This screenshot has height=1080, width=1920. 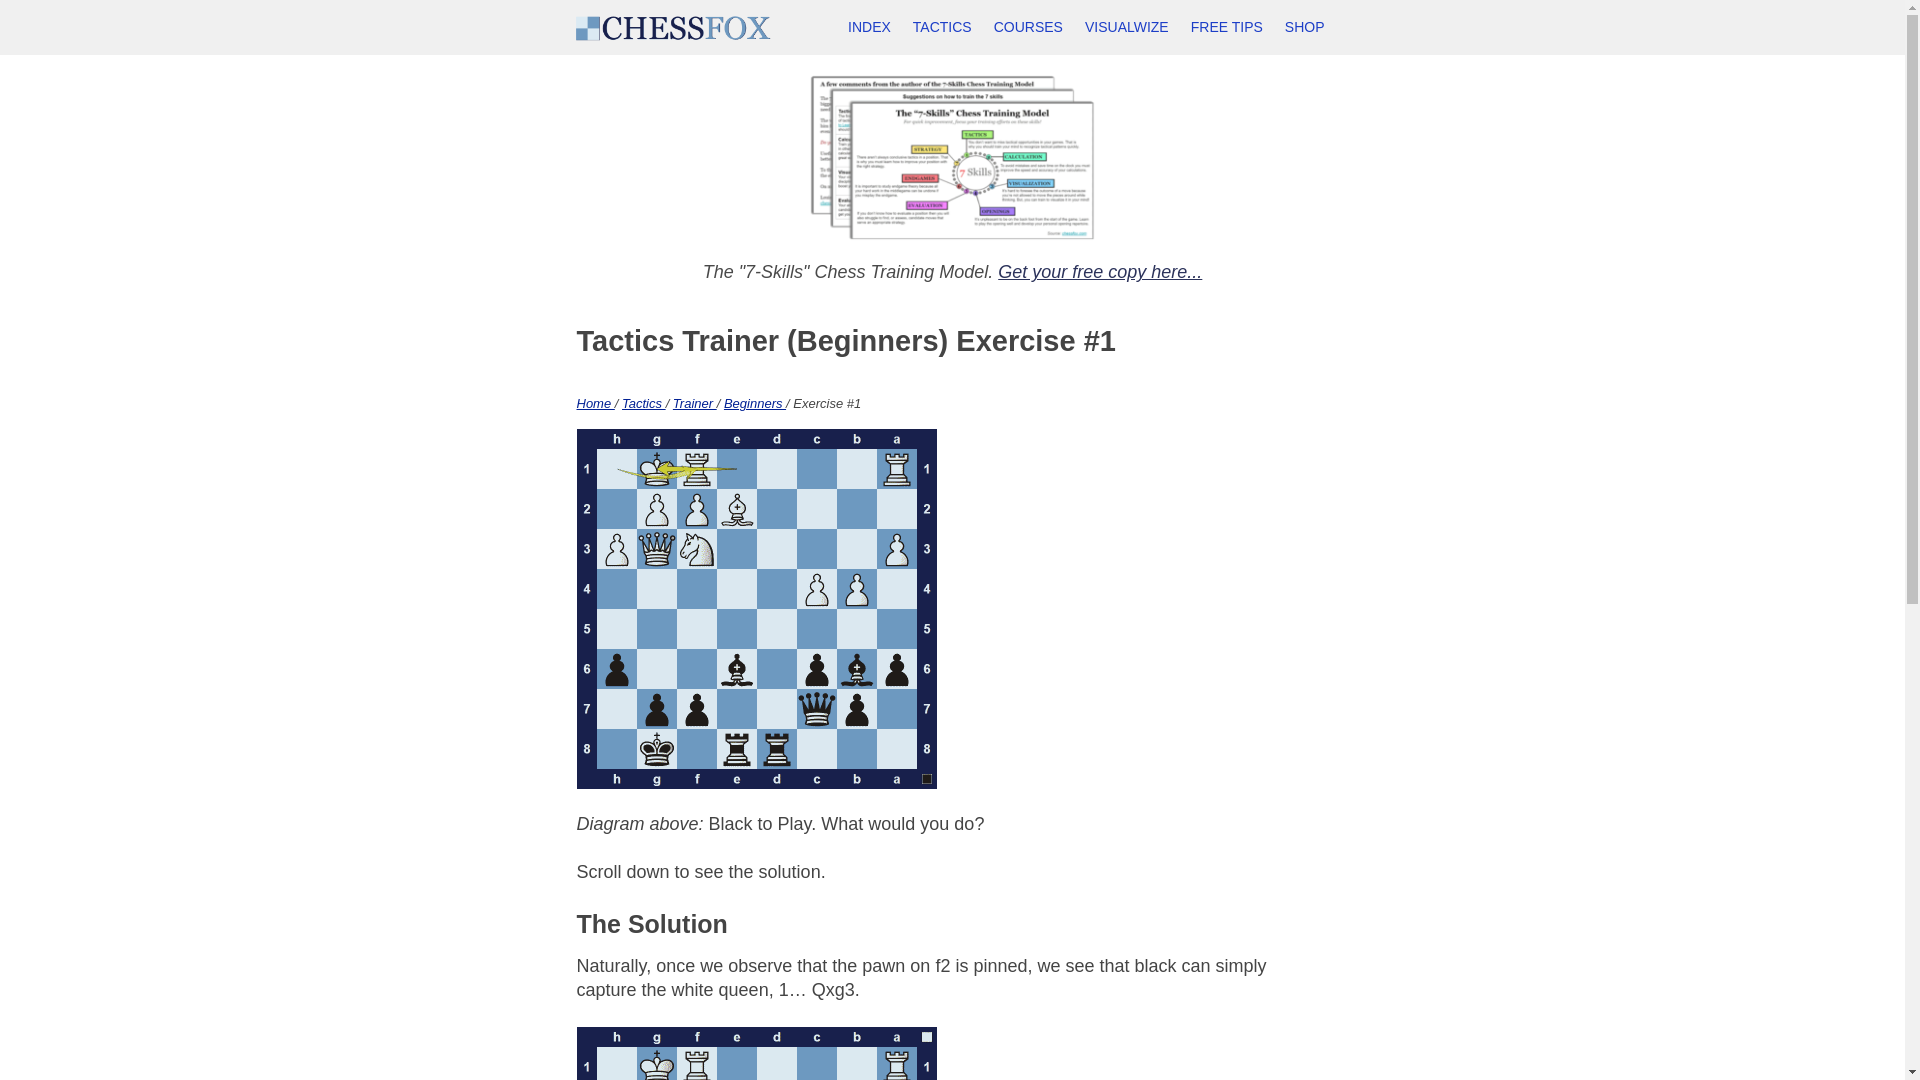 What do you see at coordinates (1126, 28) in the screenshot?
I see `Visualization training exercises` at bounding box center [1126, 28].